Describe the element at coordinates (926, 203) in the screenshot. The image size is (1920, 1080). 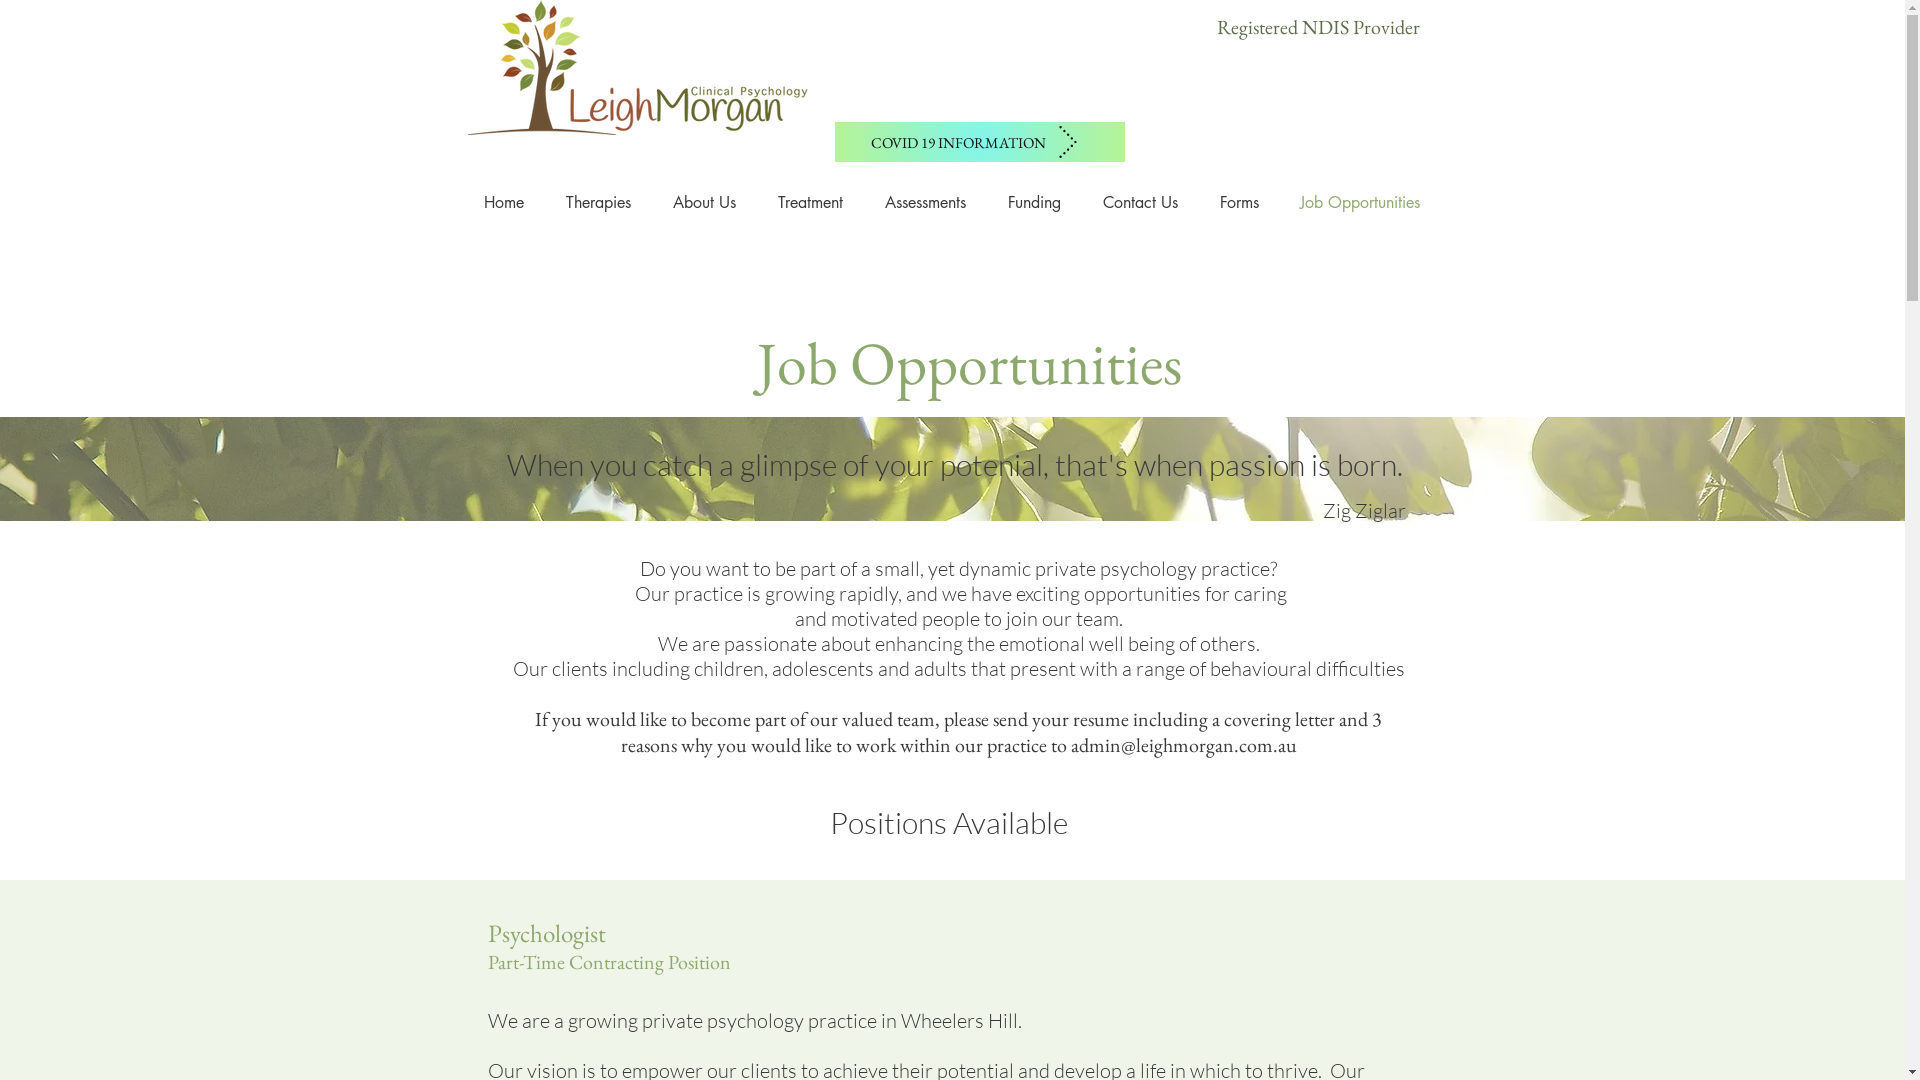
I see `Assessments` at that location.